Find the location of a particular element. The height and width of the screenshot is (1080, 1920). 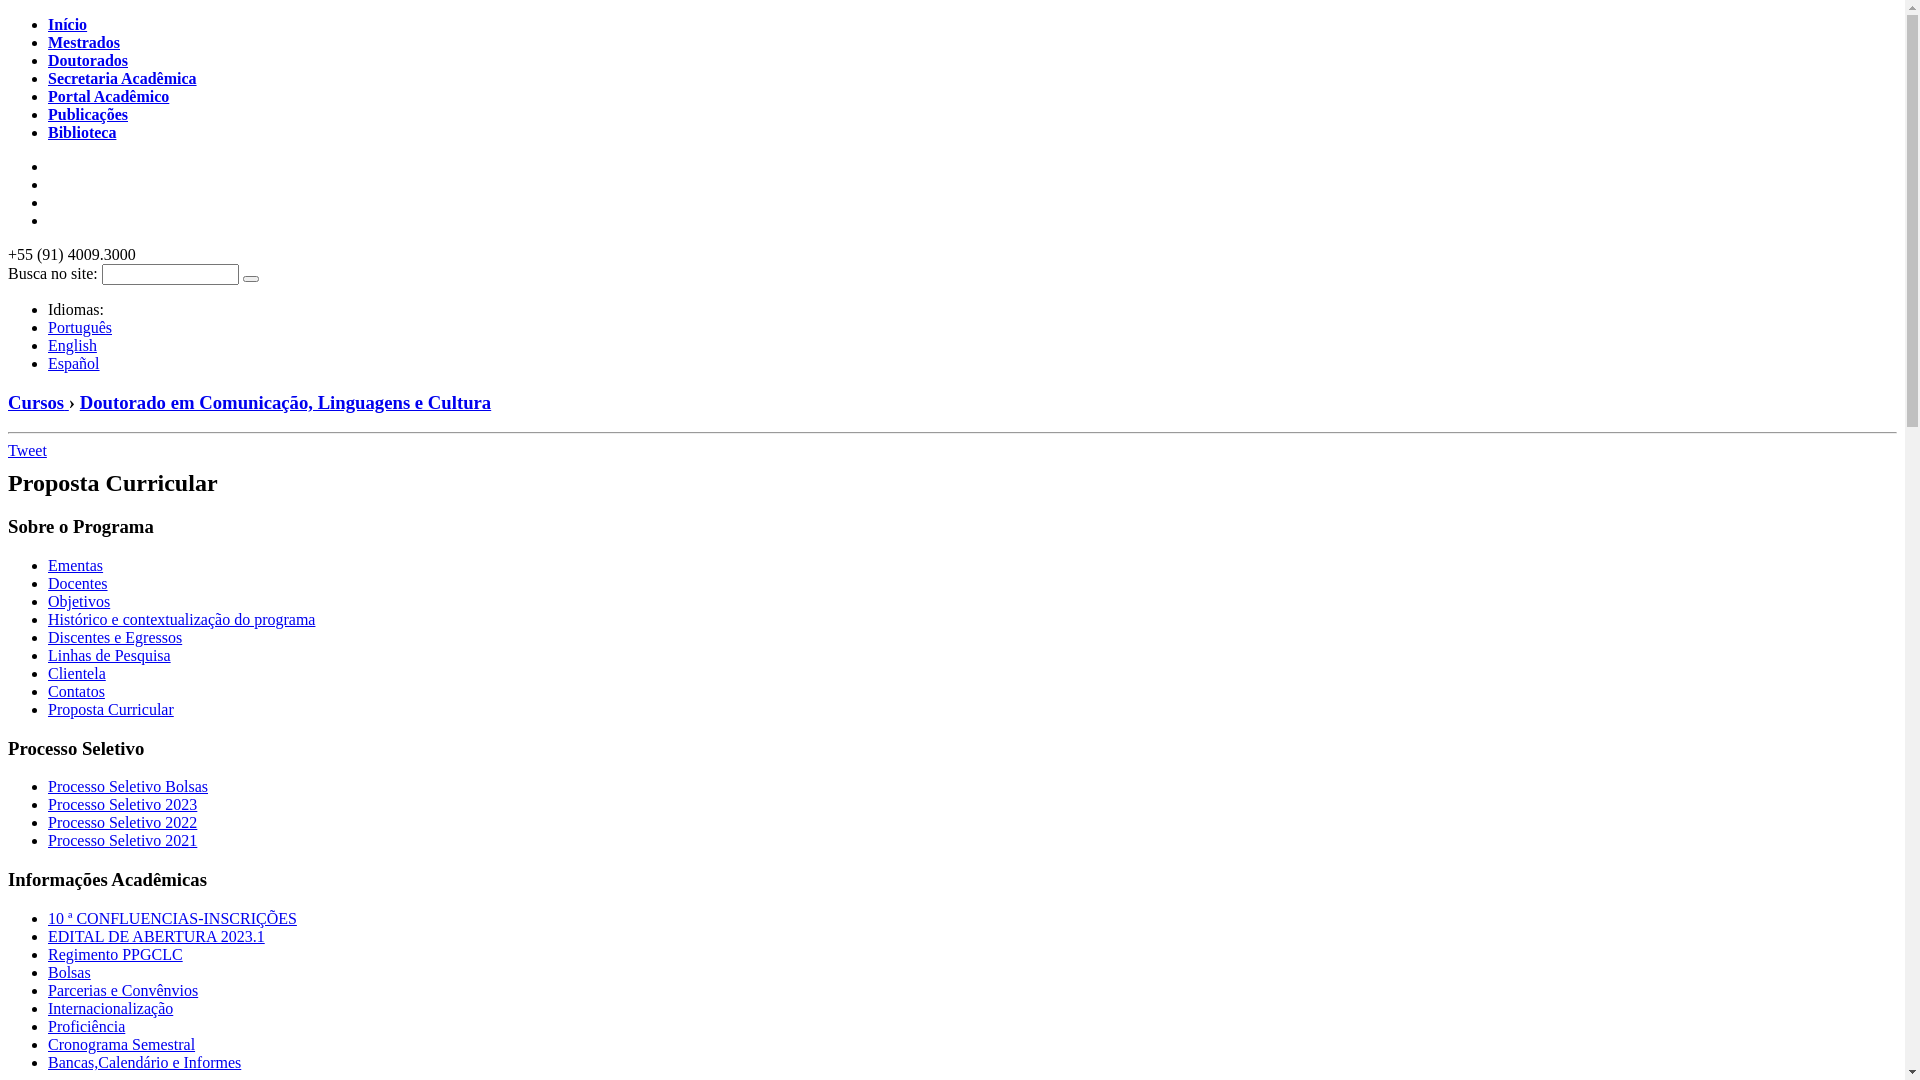

Doutorados is located at coordinates (88, 60).